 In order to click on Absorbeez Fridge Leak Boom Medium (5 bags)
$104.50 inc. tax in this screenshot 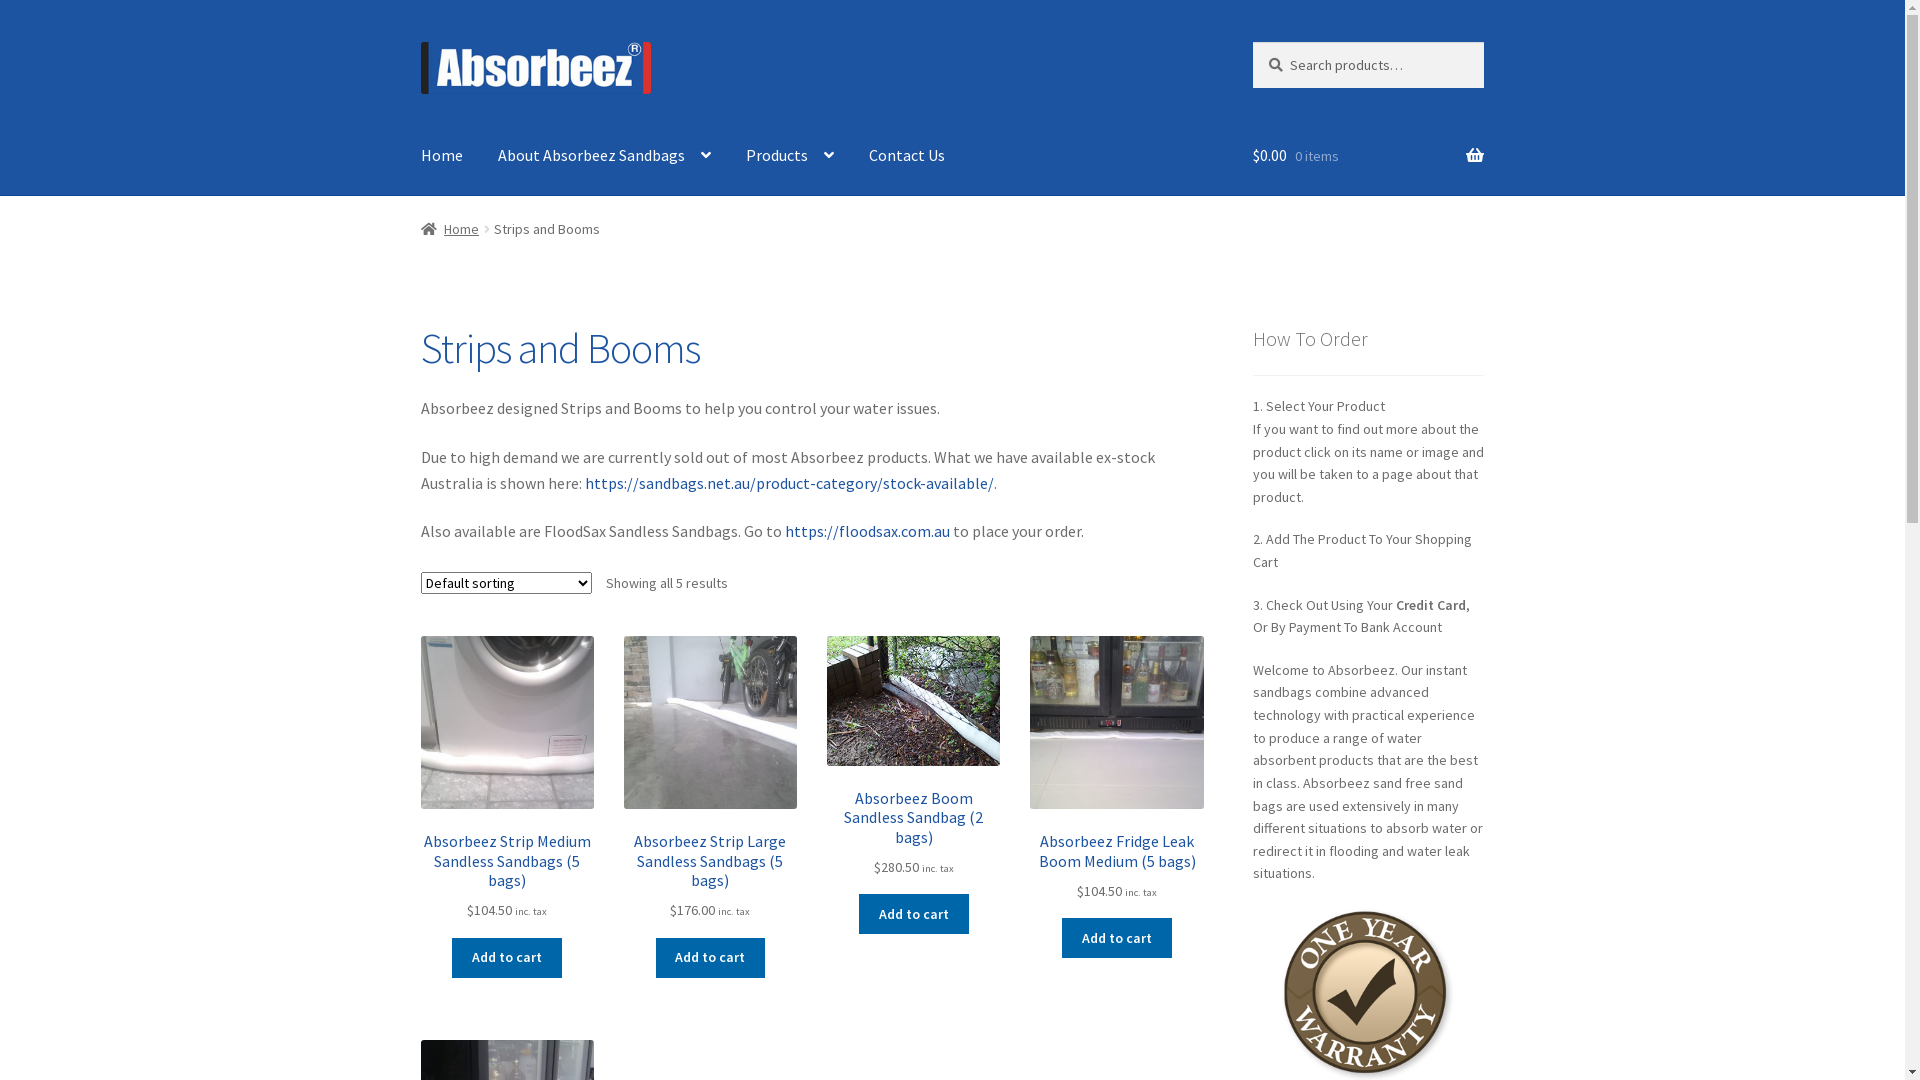, I will do `click(1116, 769)`.